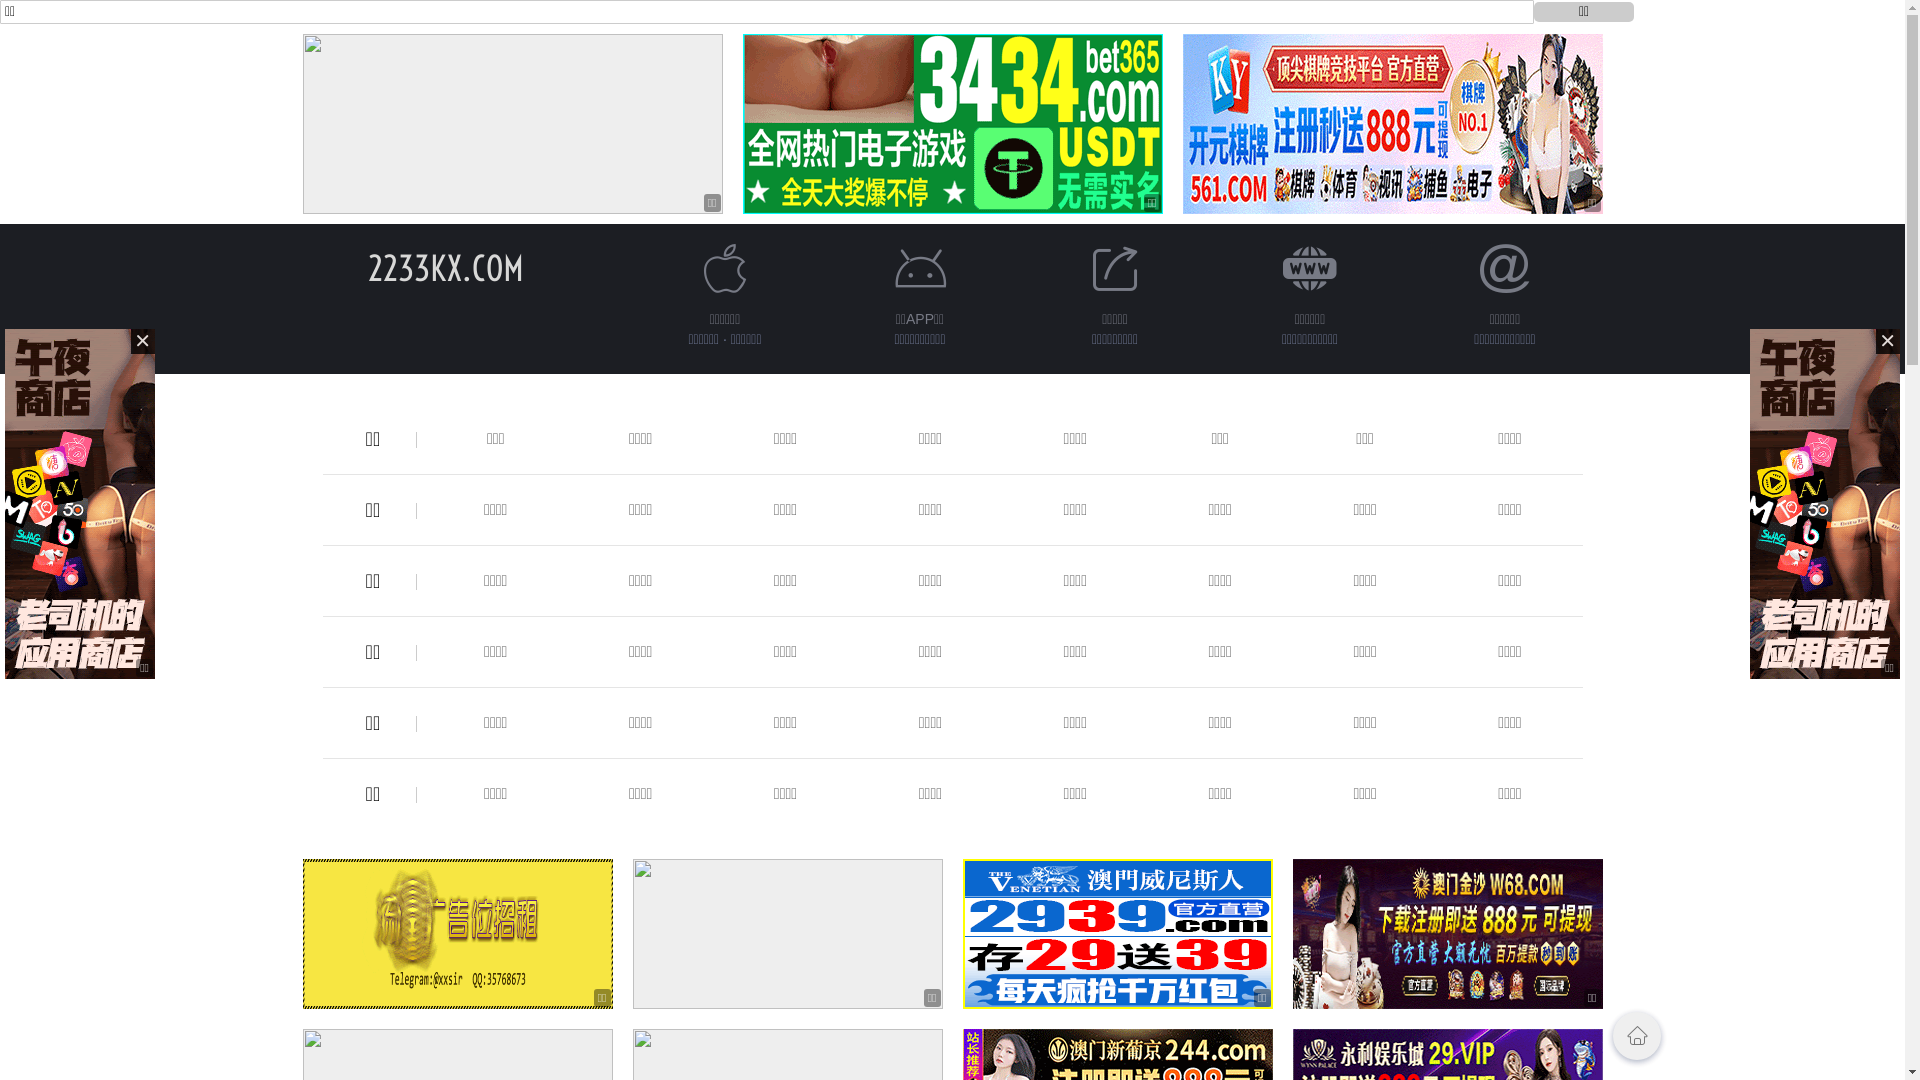 This screenshot has height=1080, width=1920. Describe the element at coordinates (446, 268) in the screenshot. I see `2233KX.COM` at that location.